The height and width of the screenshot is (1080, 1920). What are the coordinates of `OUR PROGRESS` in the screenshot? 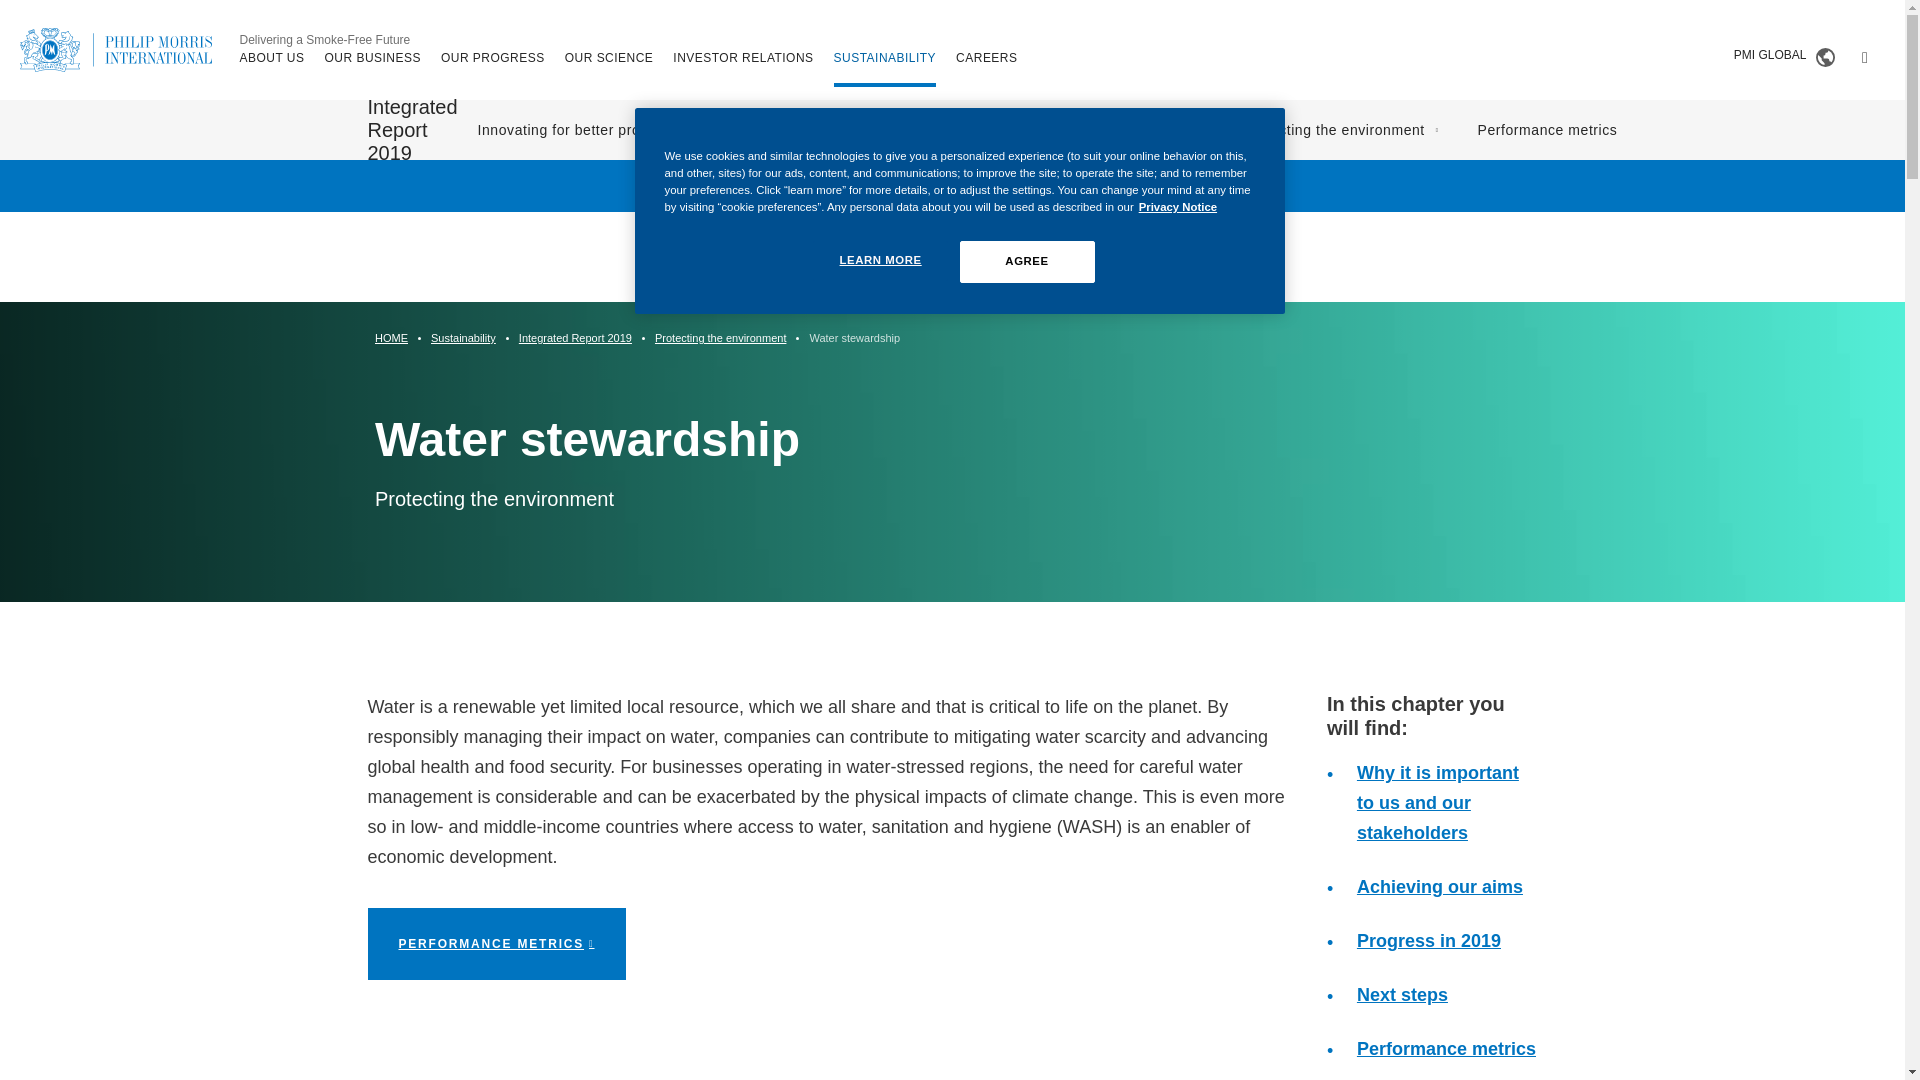 It's located at (493, 57).